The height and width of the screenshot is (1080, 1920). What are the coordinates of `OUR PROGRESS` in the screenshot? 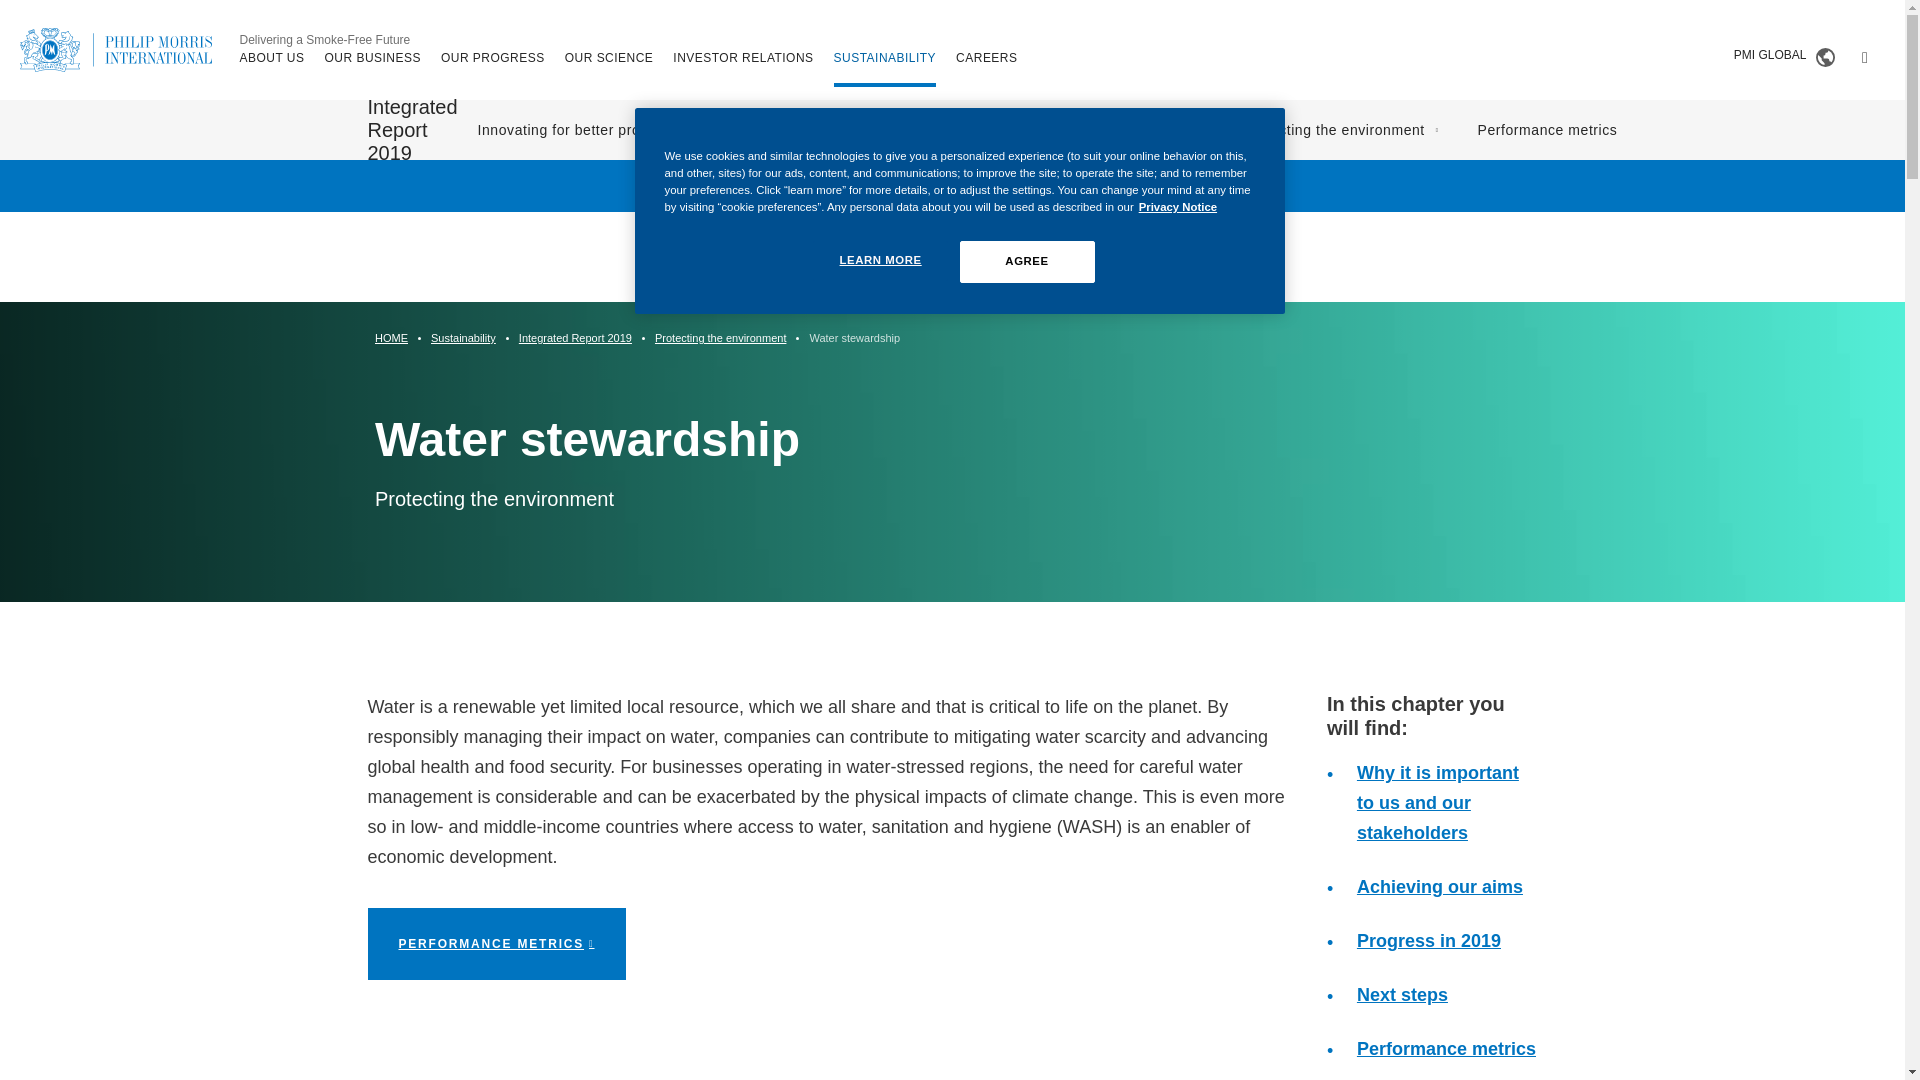 It's located at (493, 57).